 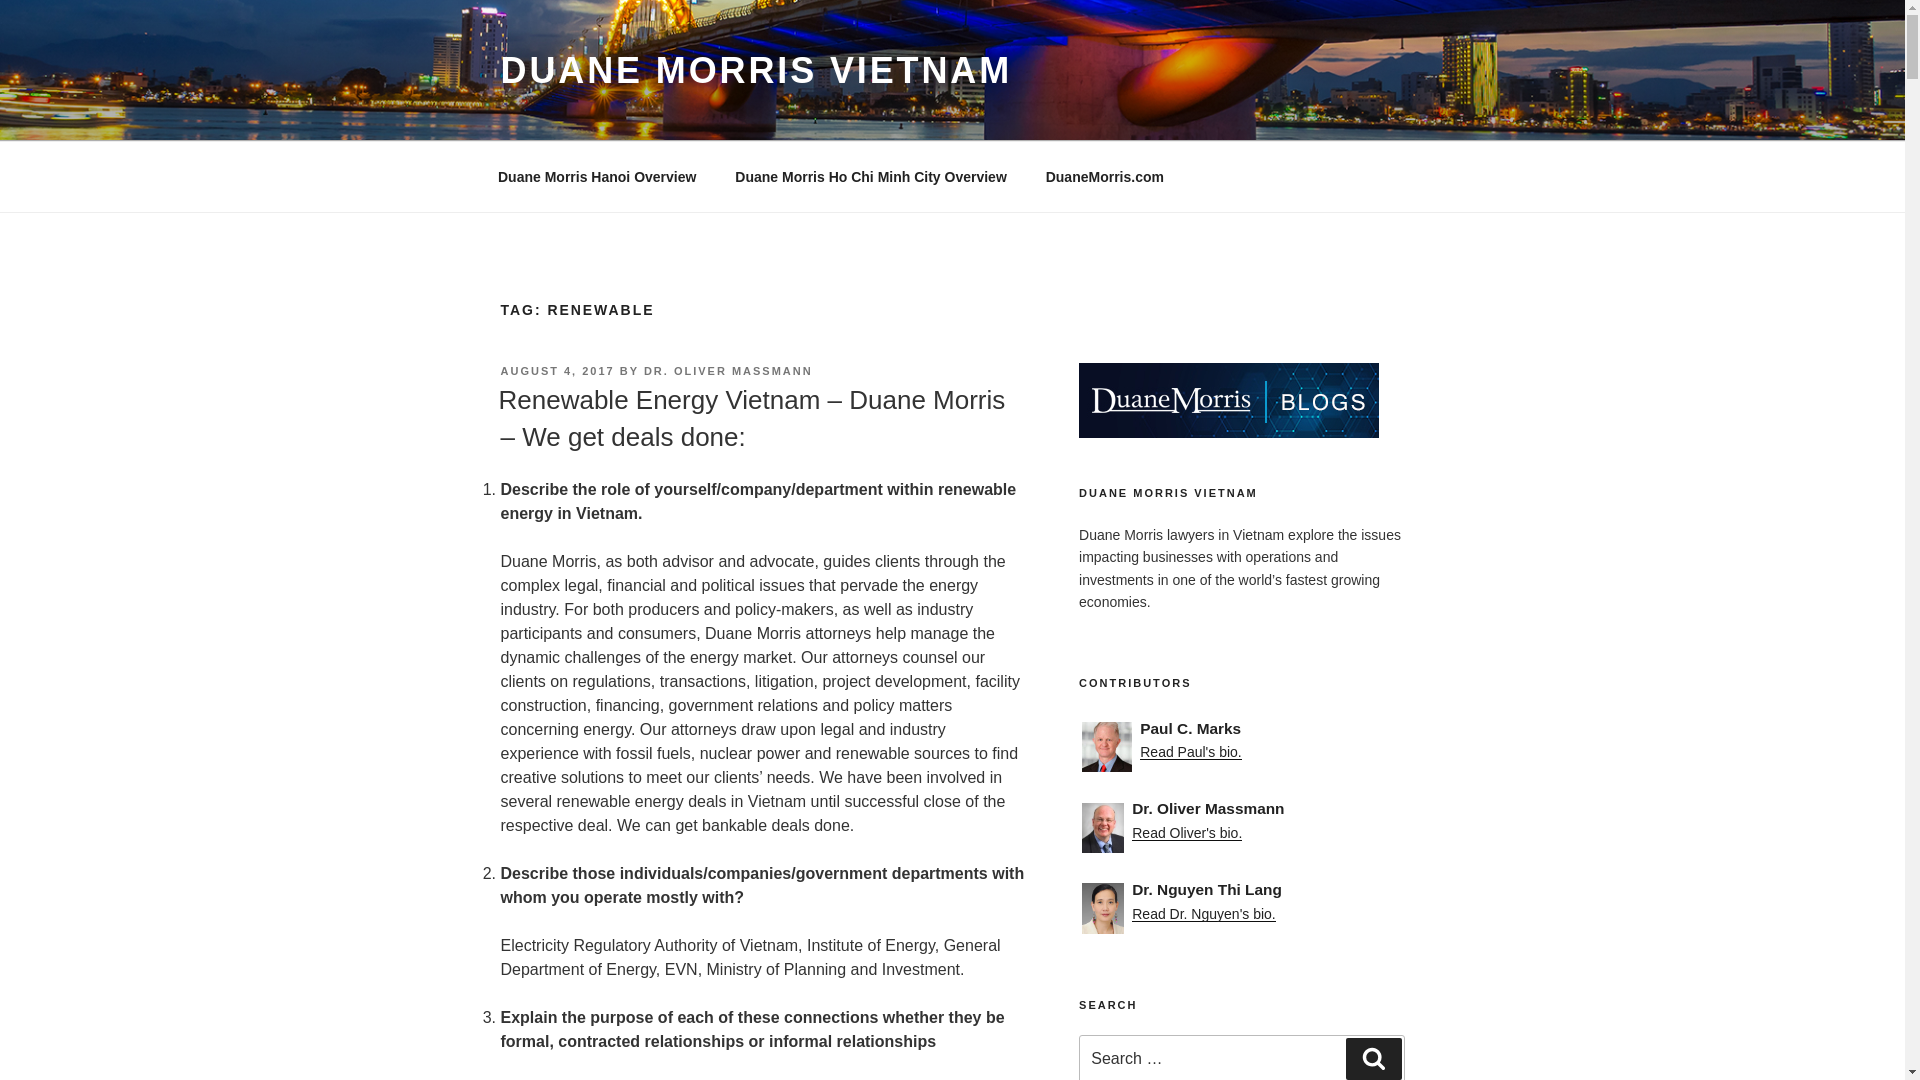 What do you see at coordinates (728, 370) in the screenshot?
I see `DR. OLIVER MASSMANN` at bounding box center [728, 370].